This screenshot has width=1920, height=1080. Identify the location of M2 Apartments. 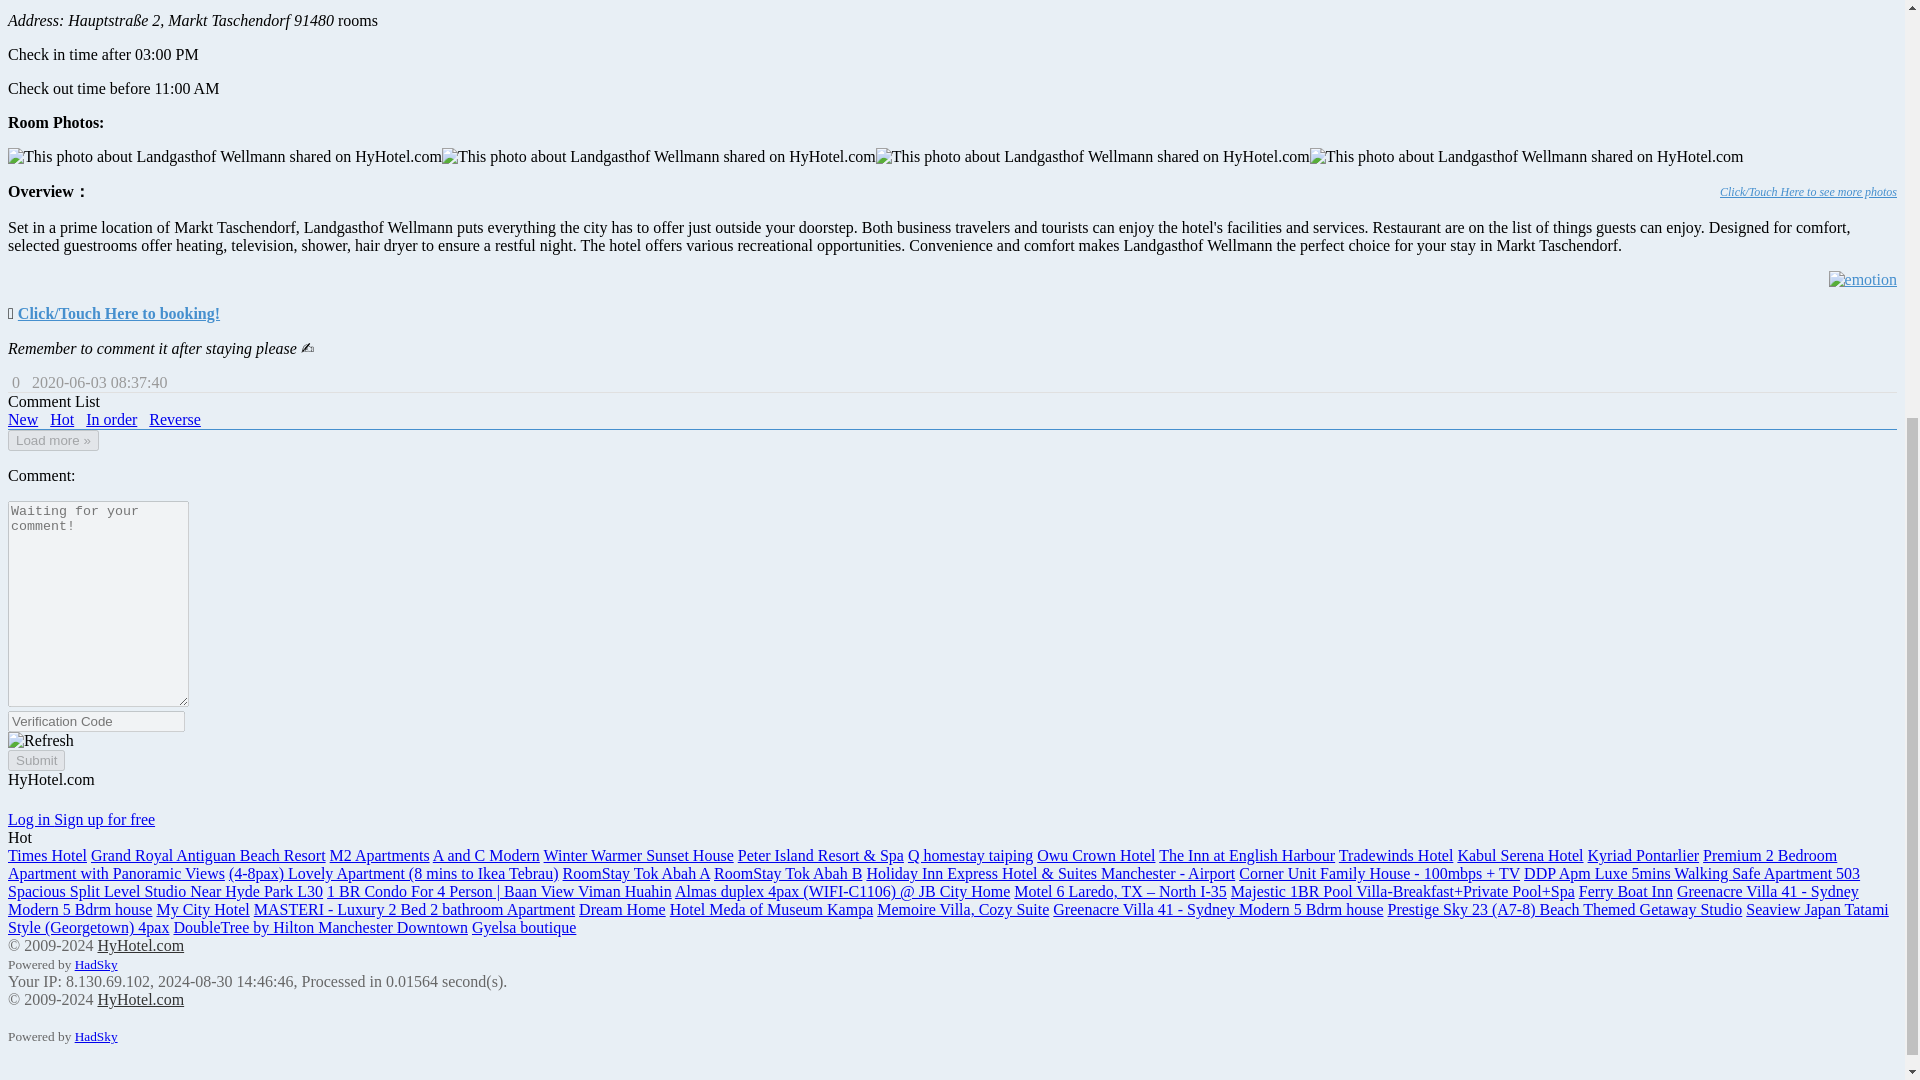
(380, 856).